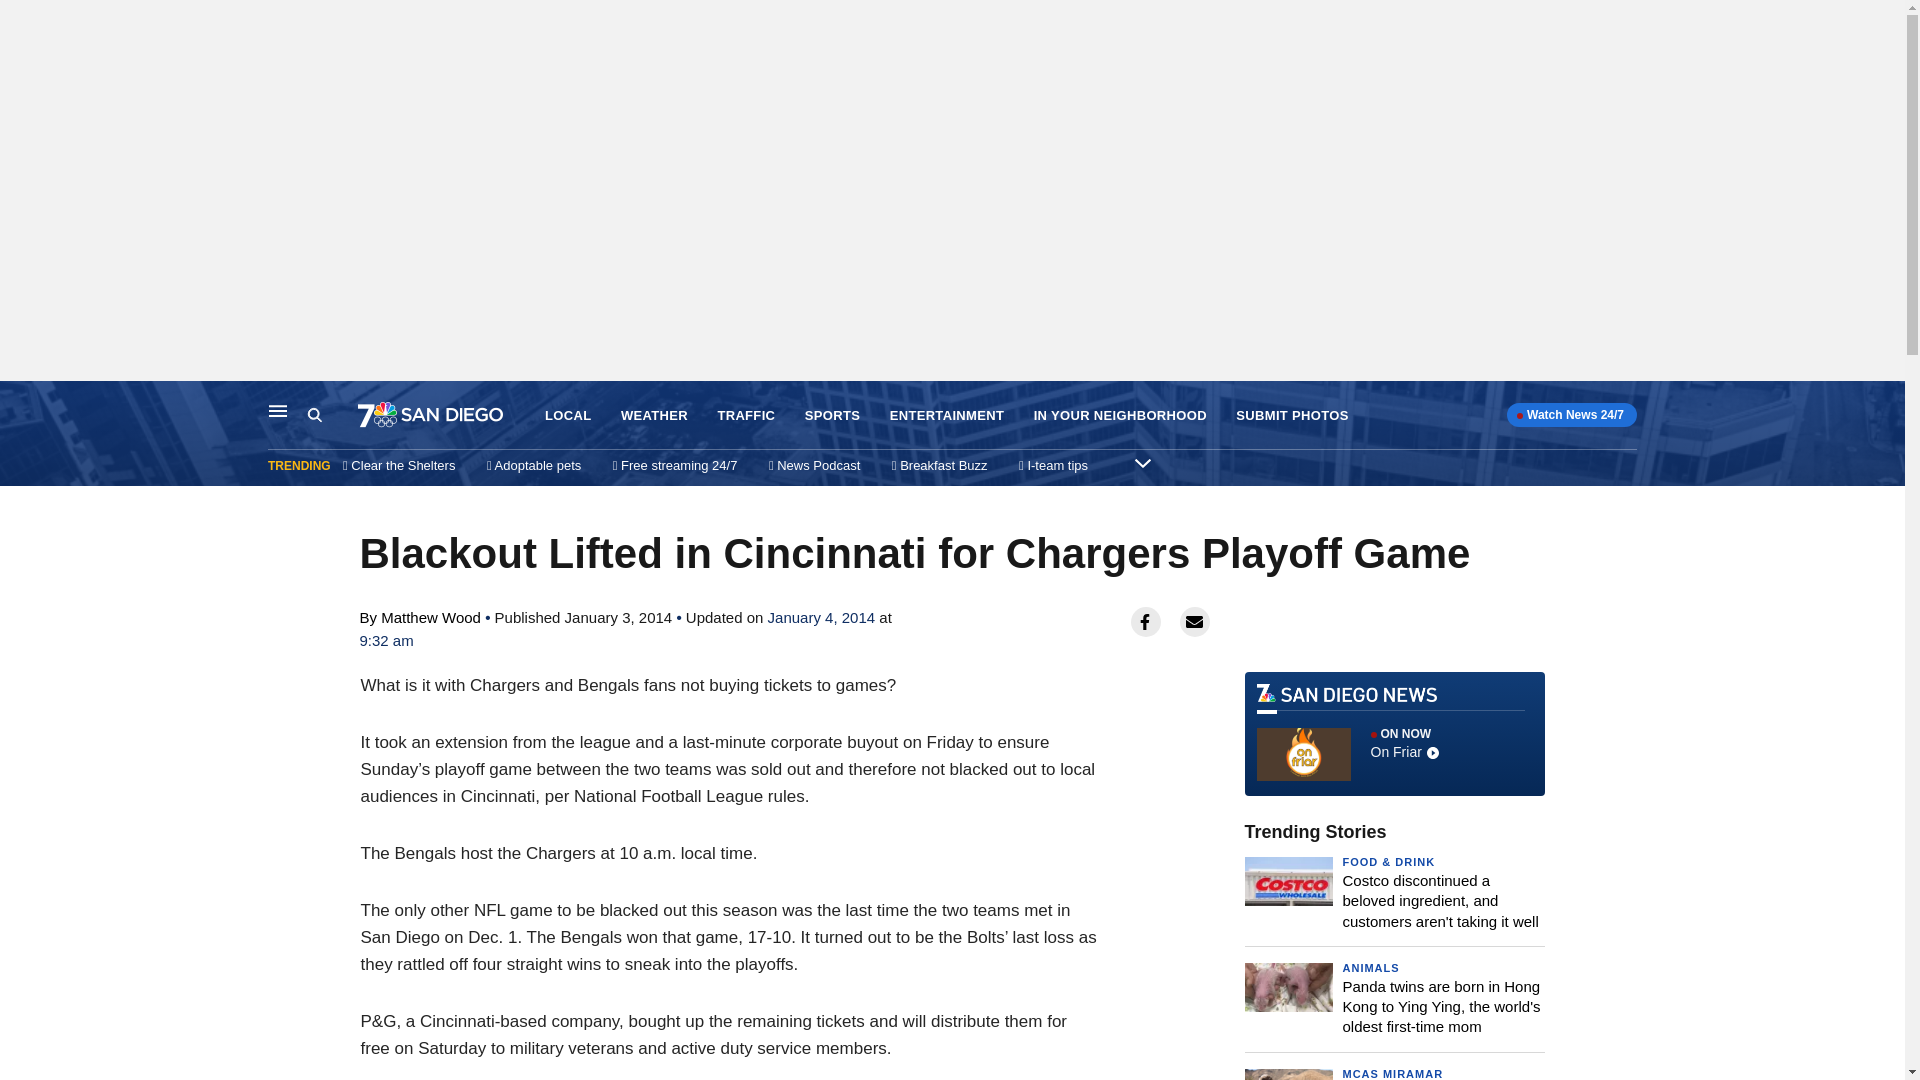 This screenshot has width=1920, height=1080. What do you see at coordinates (1370, 968) in the screenshot?
I see `SUBMIT PHOTOS` at bounding box center [1370, 968].